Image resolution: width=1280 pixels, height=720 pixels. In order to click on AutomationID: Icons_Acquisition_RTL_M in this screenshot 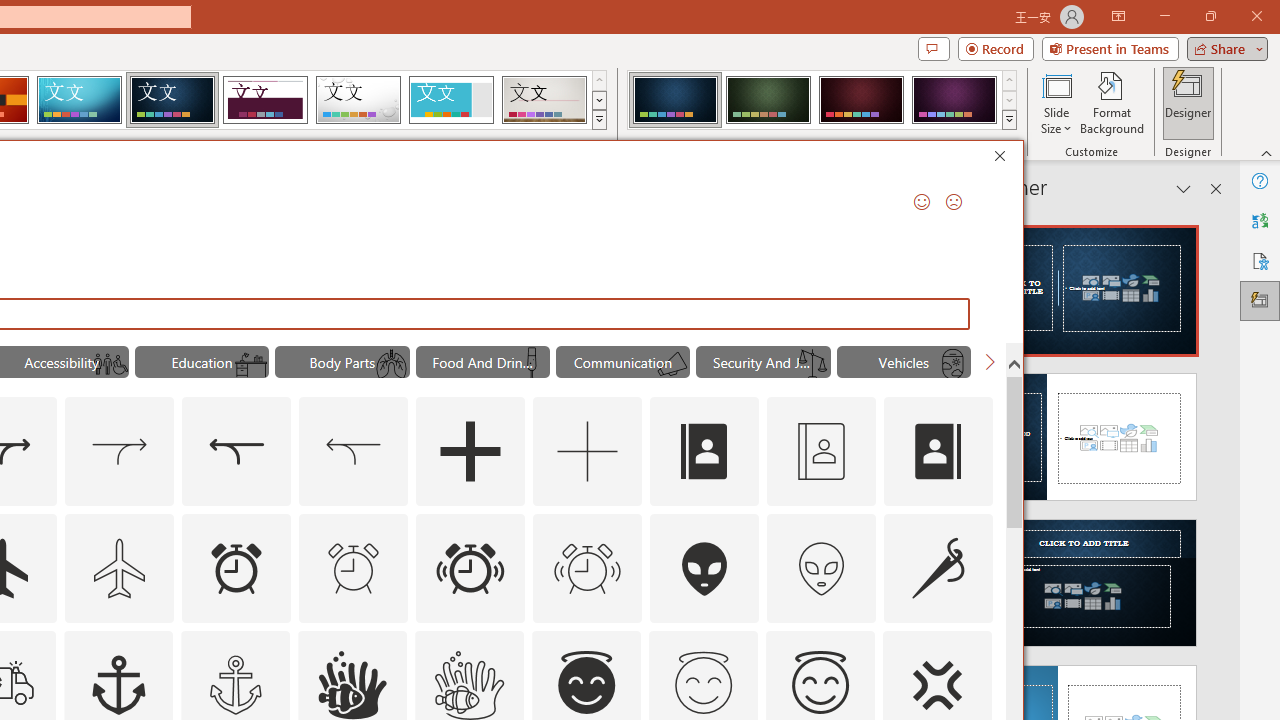, I will do `click(354, 452)`.